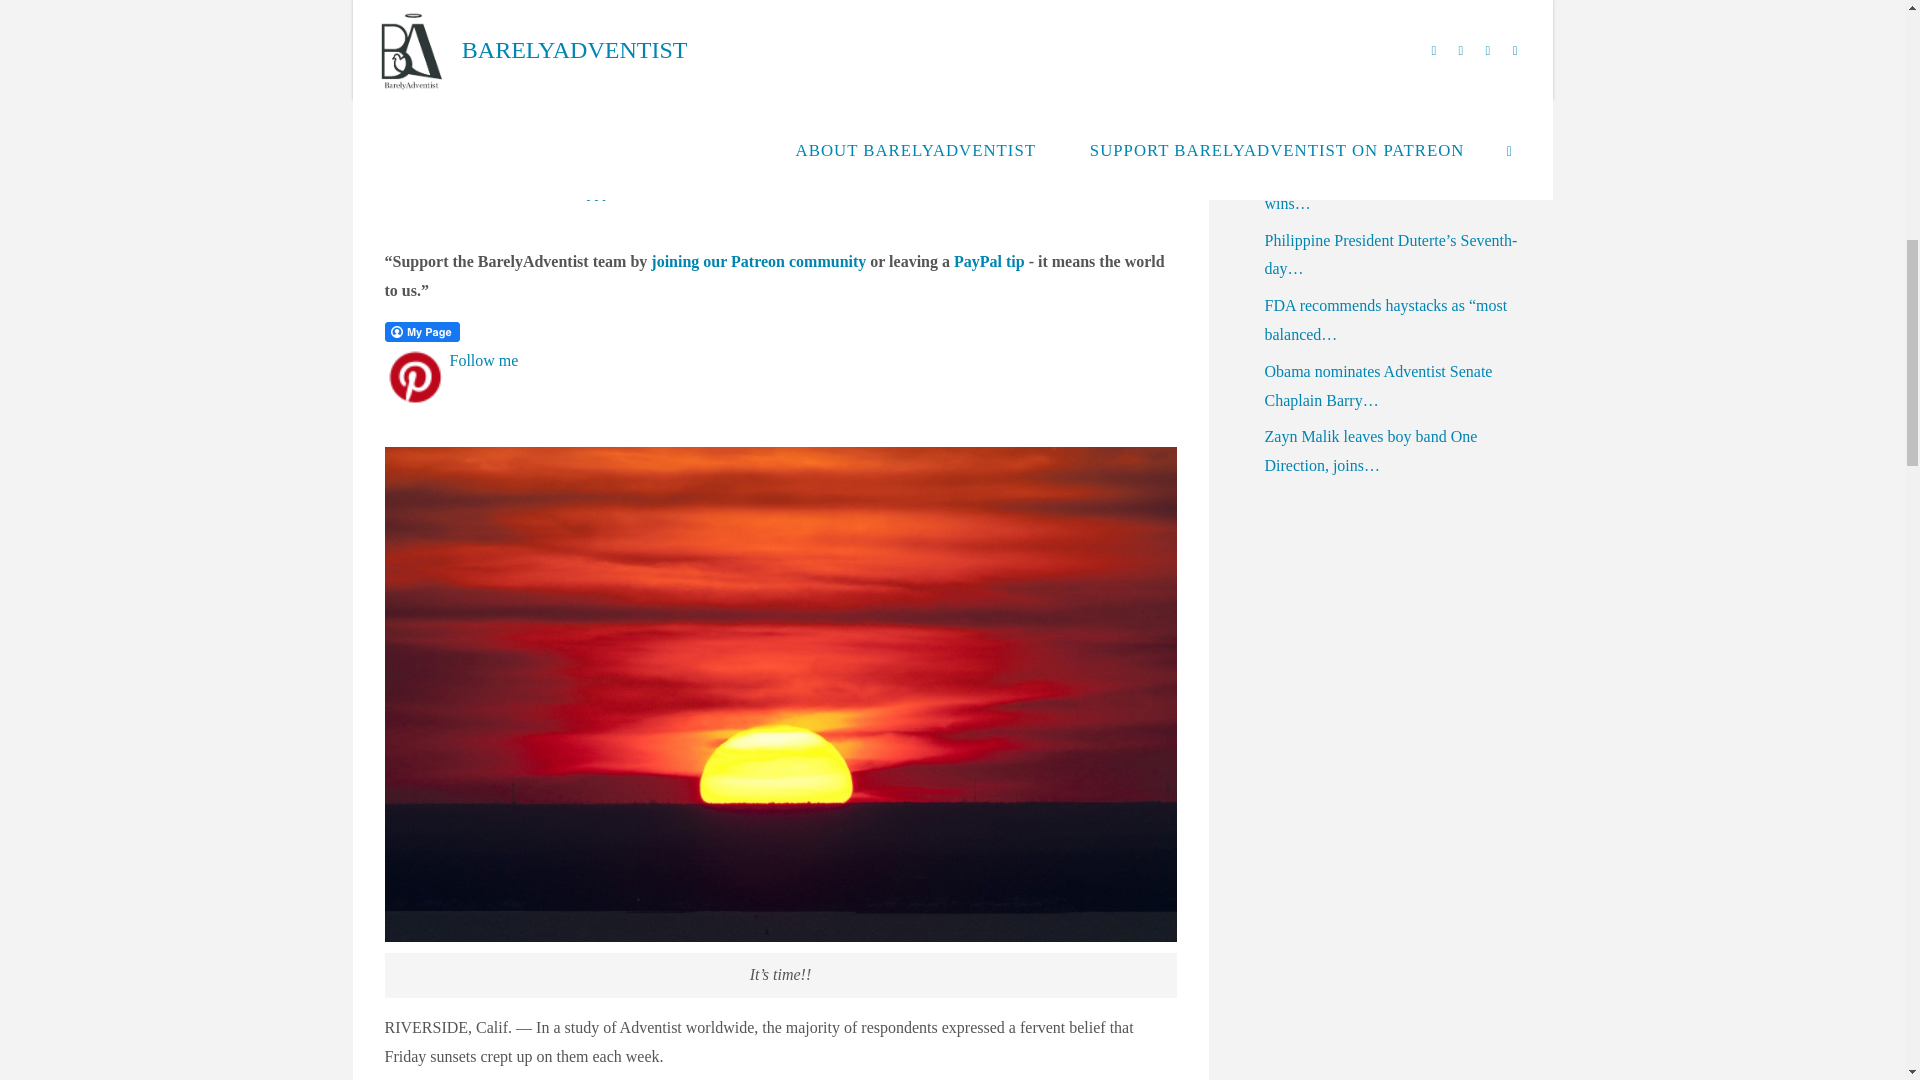 This screenshot has height=1080, width=1920. I want to click on View all posts by sevvy, so click(427, 142).